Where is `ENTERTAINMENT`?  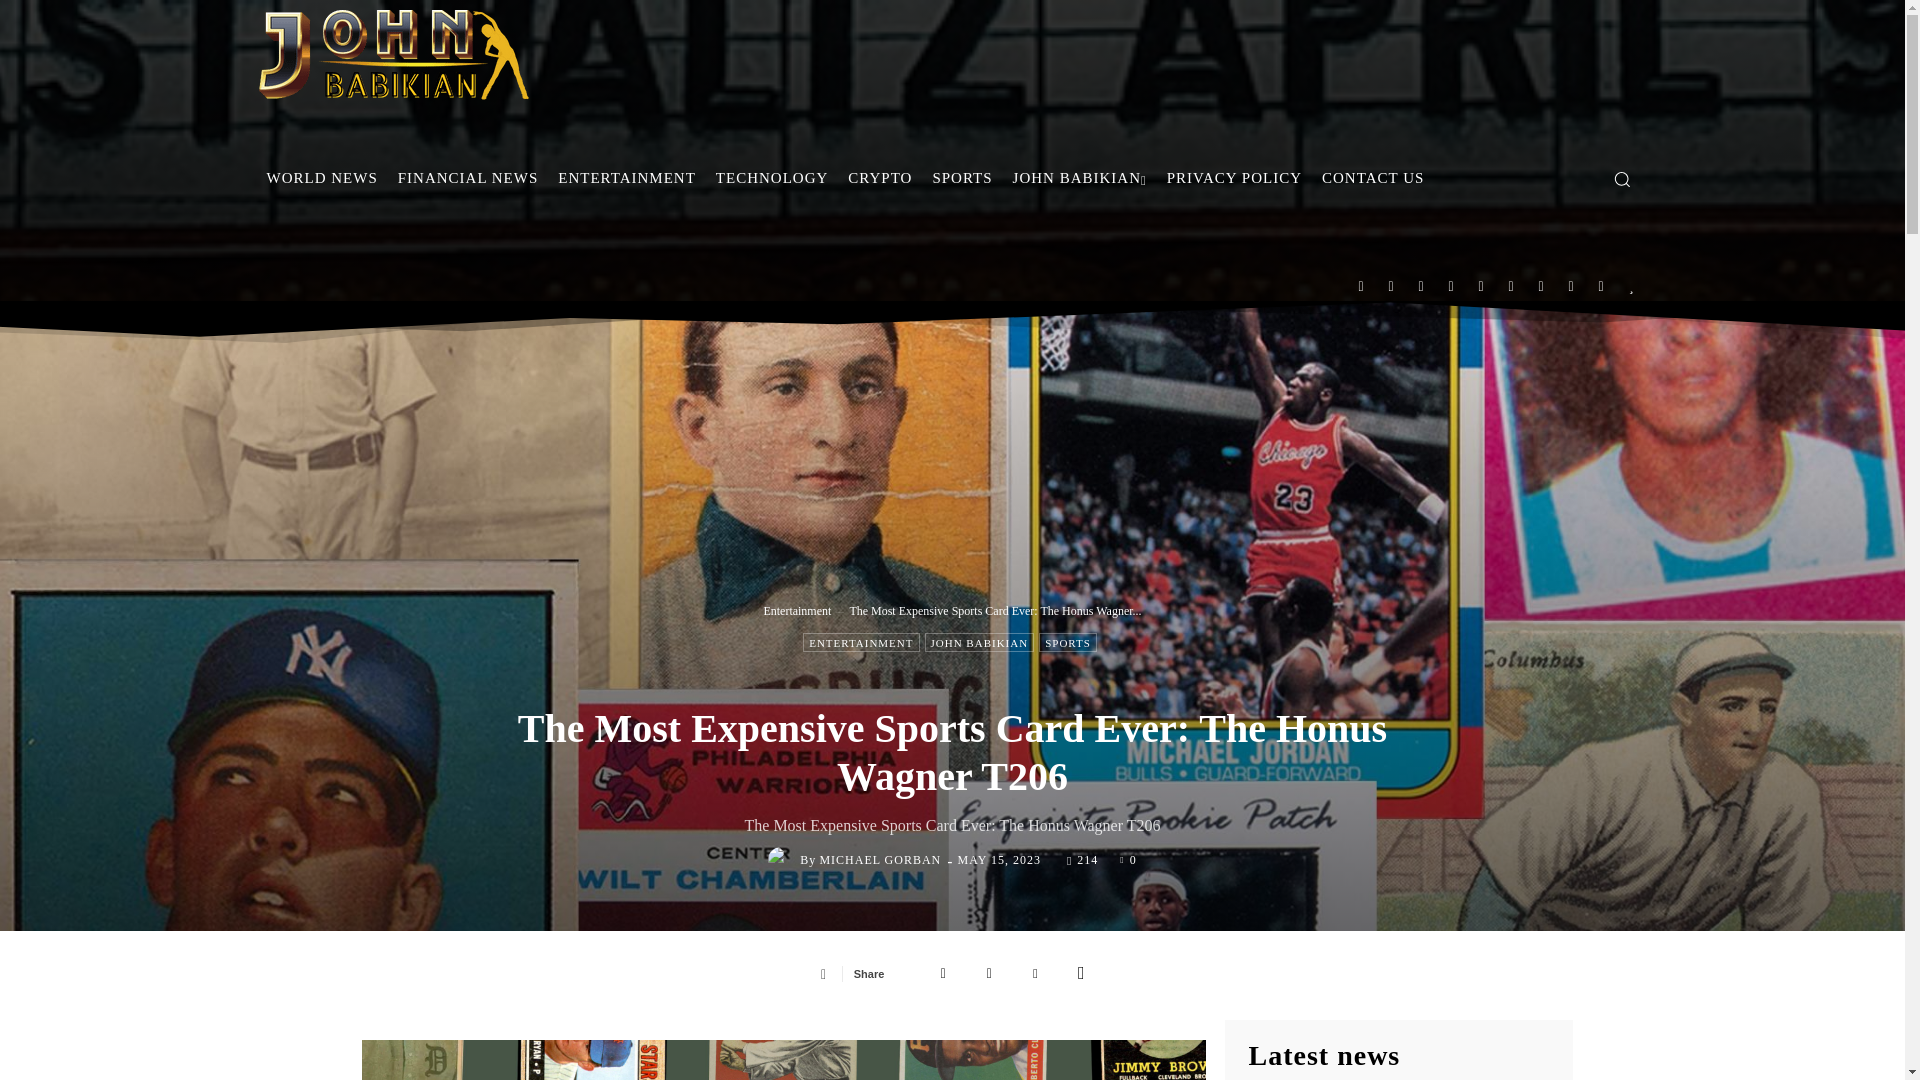
ENTERTAINMENT is located at coordinates (626, 178).